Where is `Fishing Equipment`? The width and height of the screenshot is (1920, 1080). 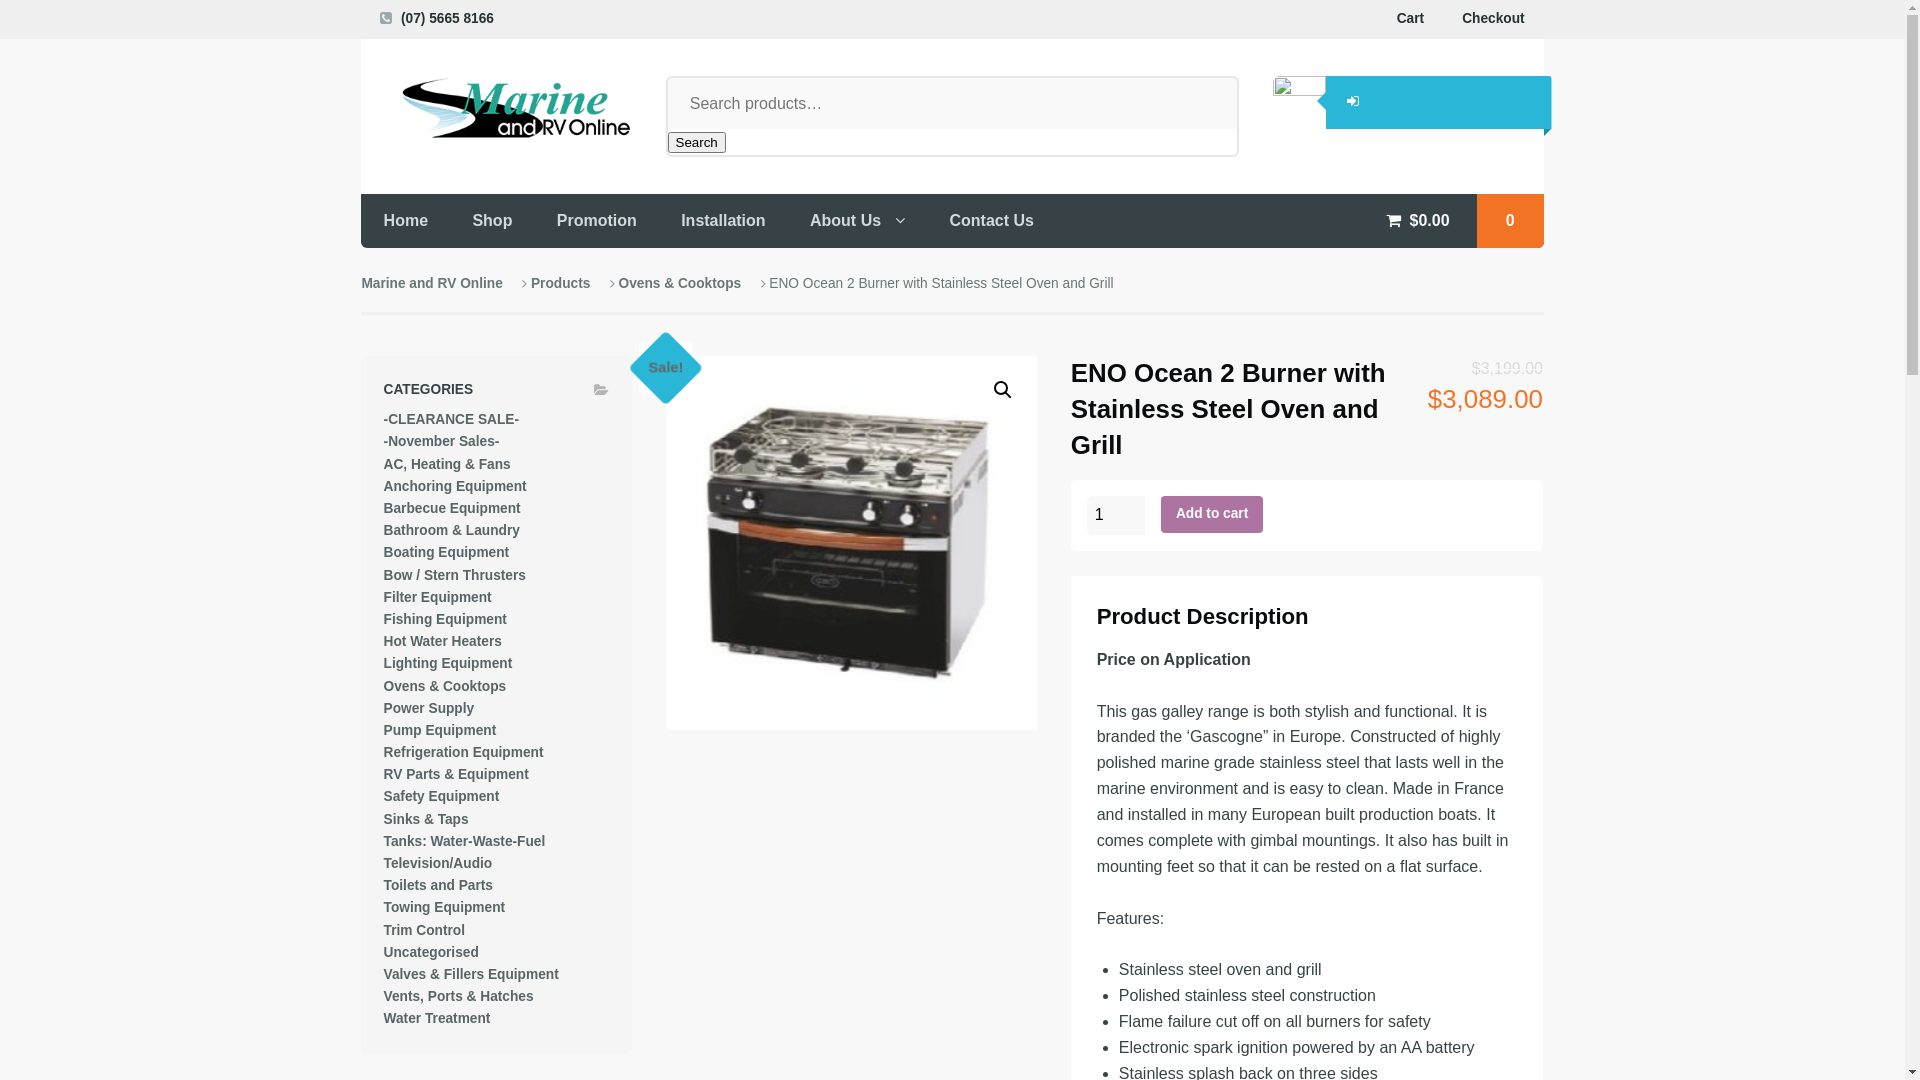
Fishing Equipment is located at coordinates (445, 620).